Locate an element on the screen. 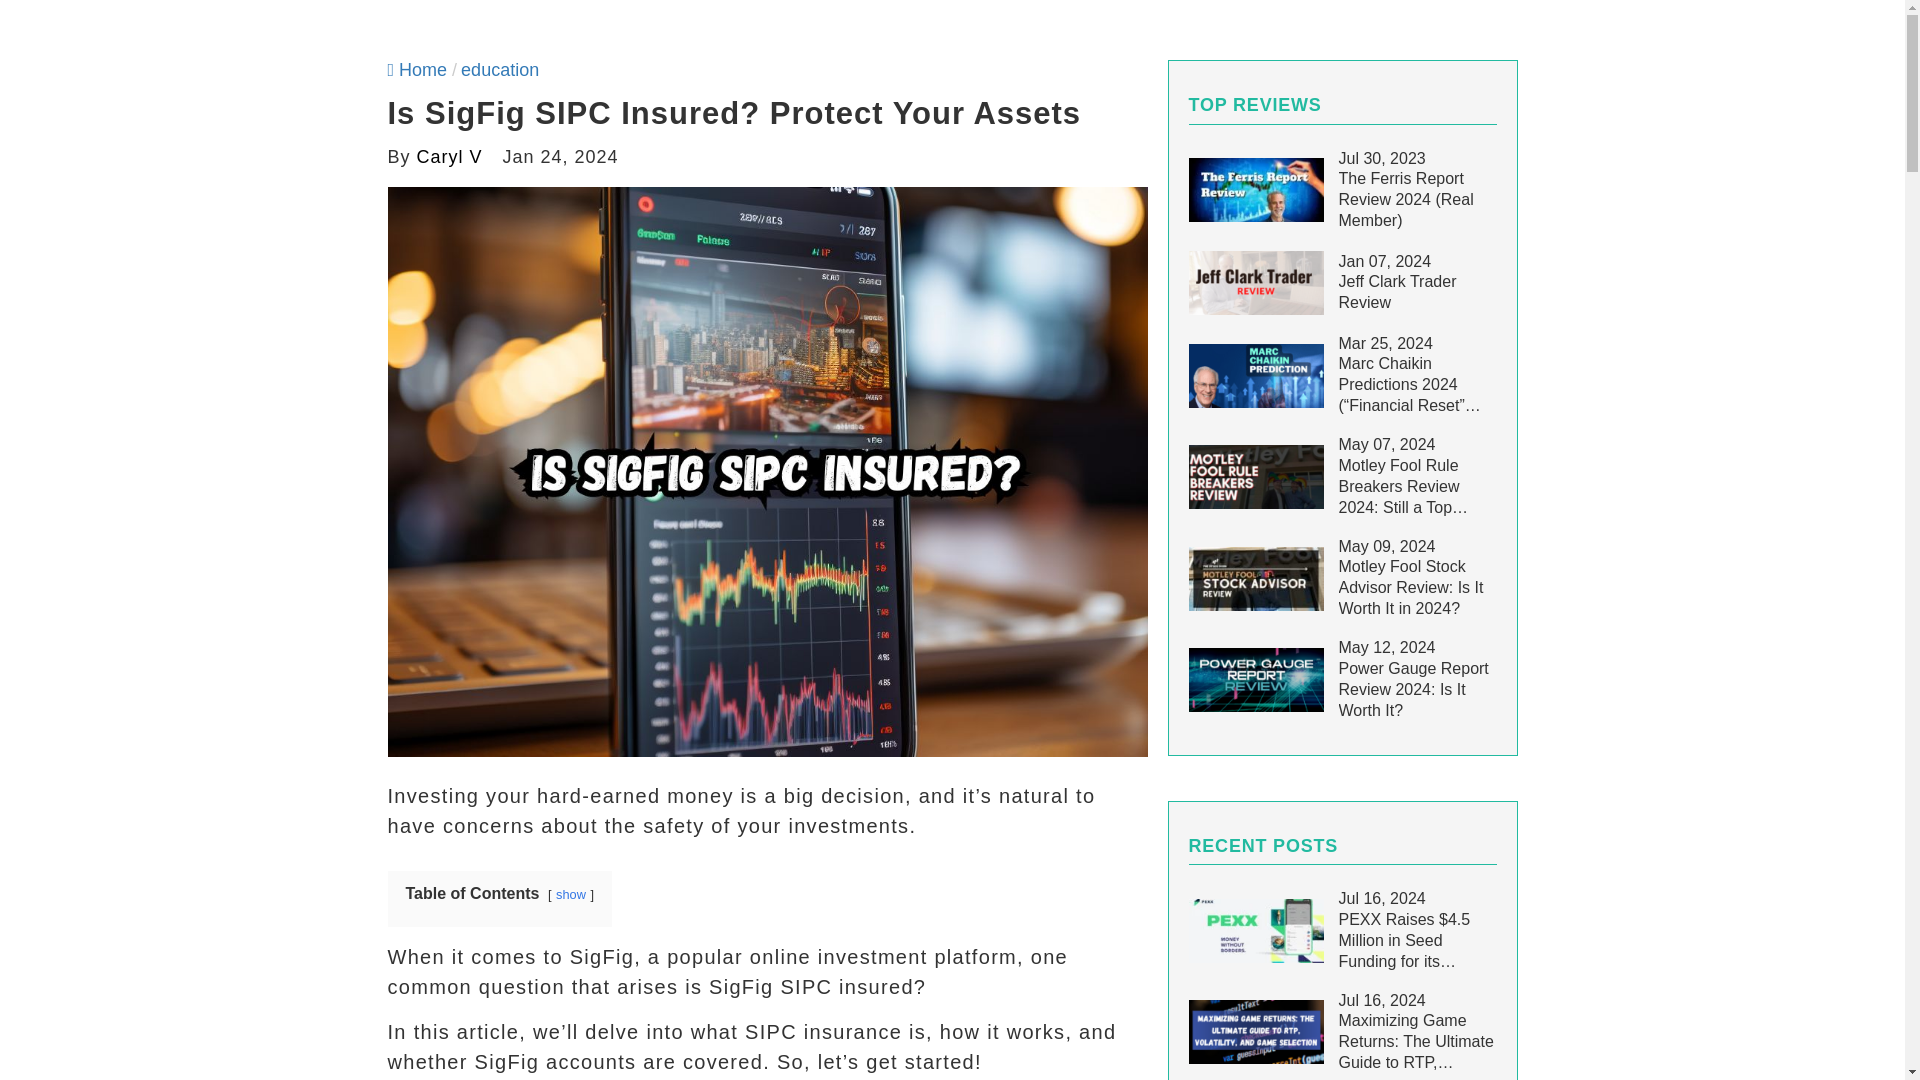 The width and height of the screenshot is (1920, 1080). Caryl V is located at coordinates (450, 156).